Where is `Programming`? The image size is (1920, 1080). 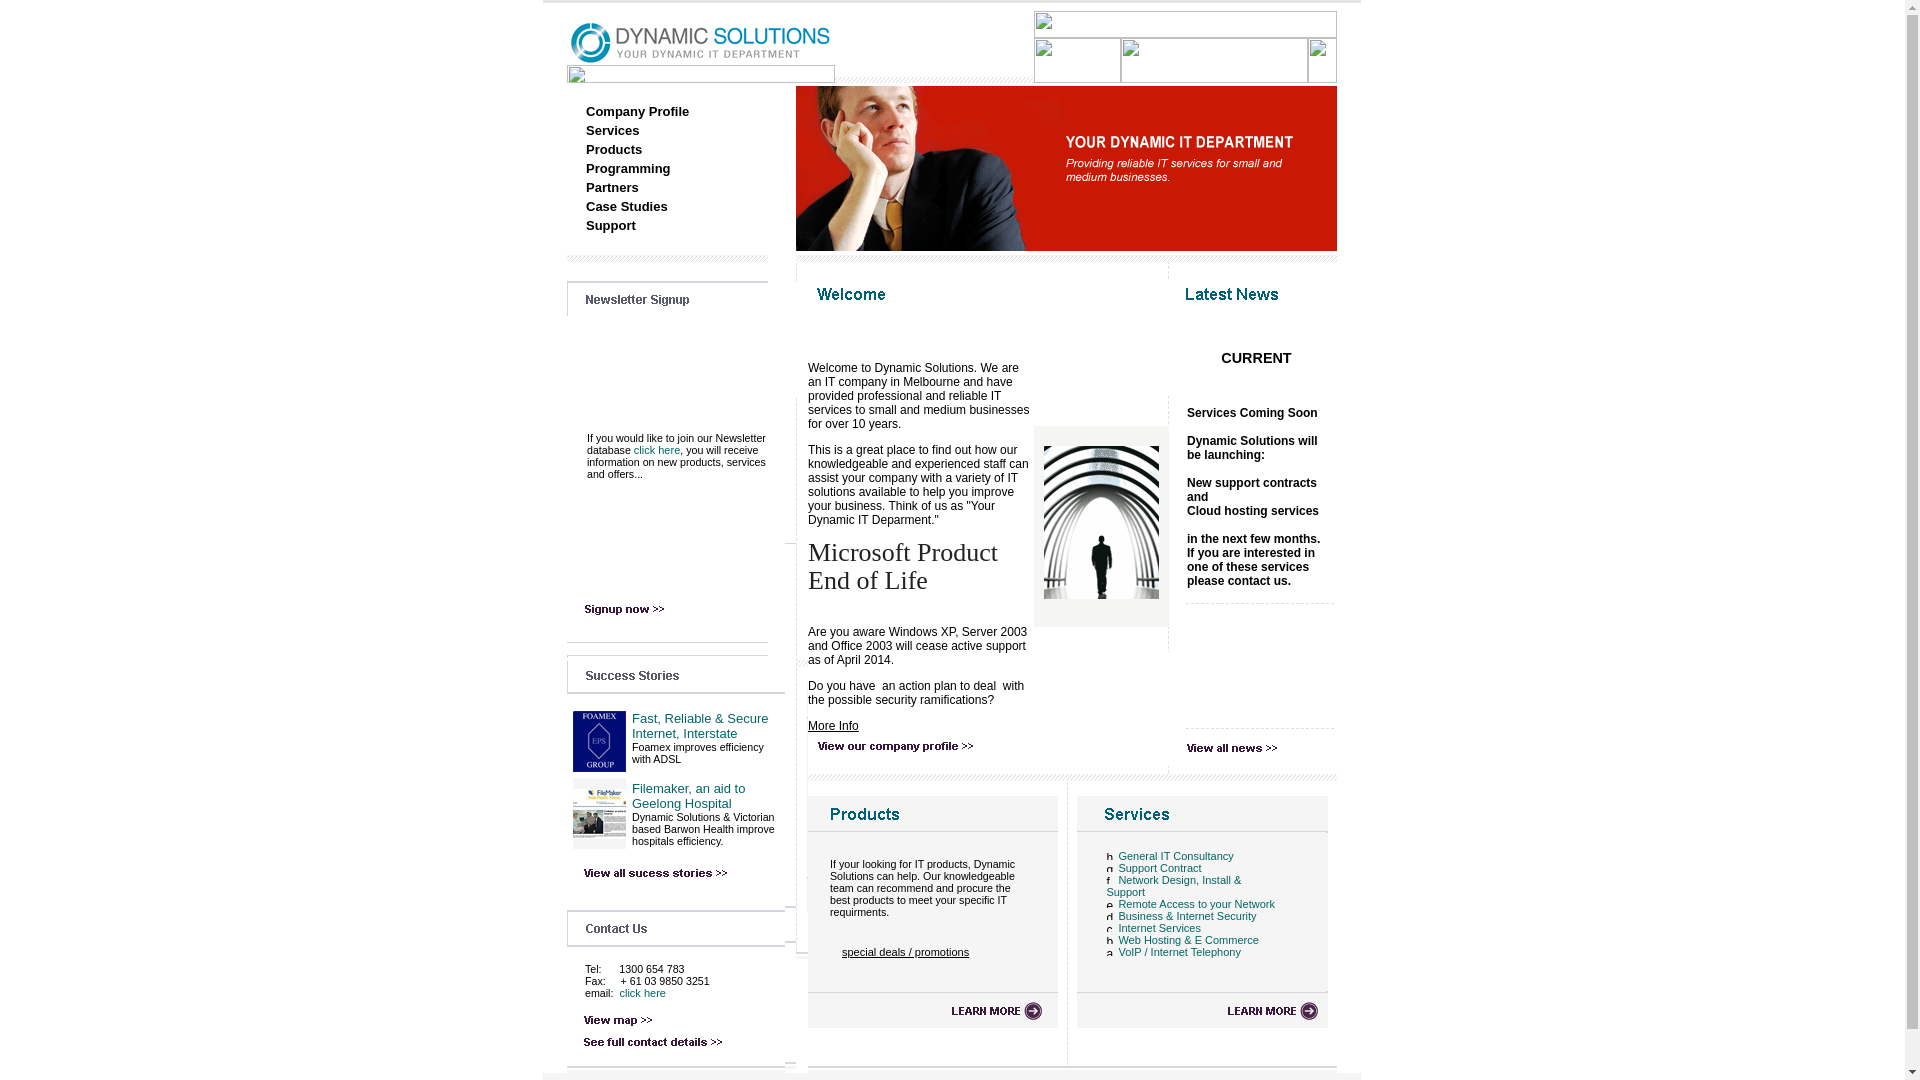
Programming is located at coordinates (628, 168).